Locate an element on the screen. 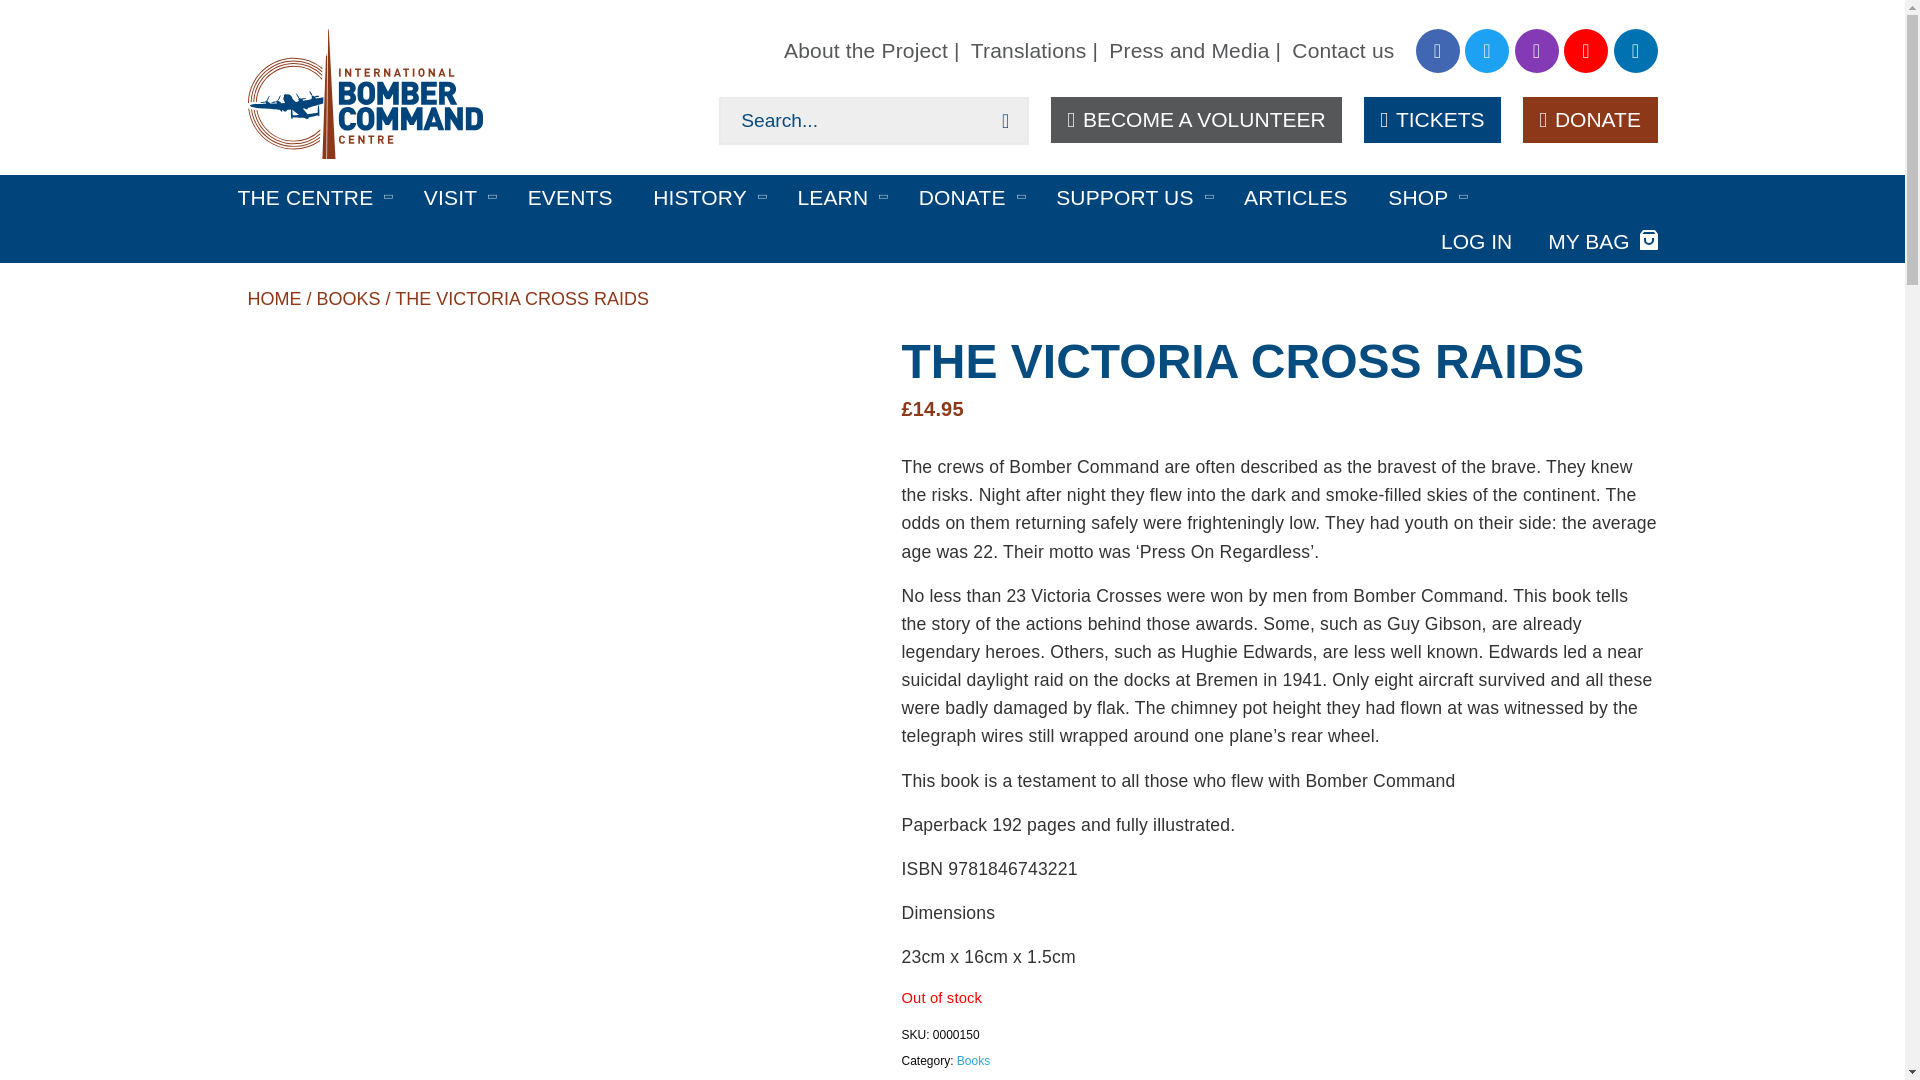  VISIT is located at coordinates (450, 196).